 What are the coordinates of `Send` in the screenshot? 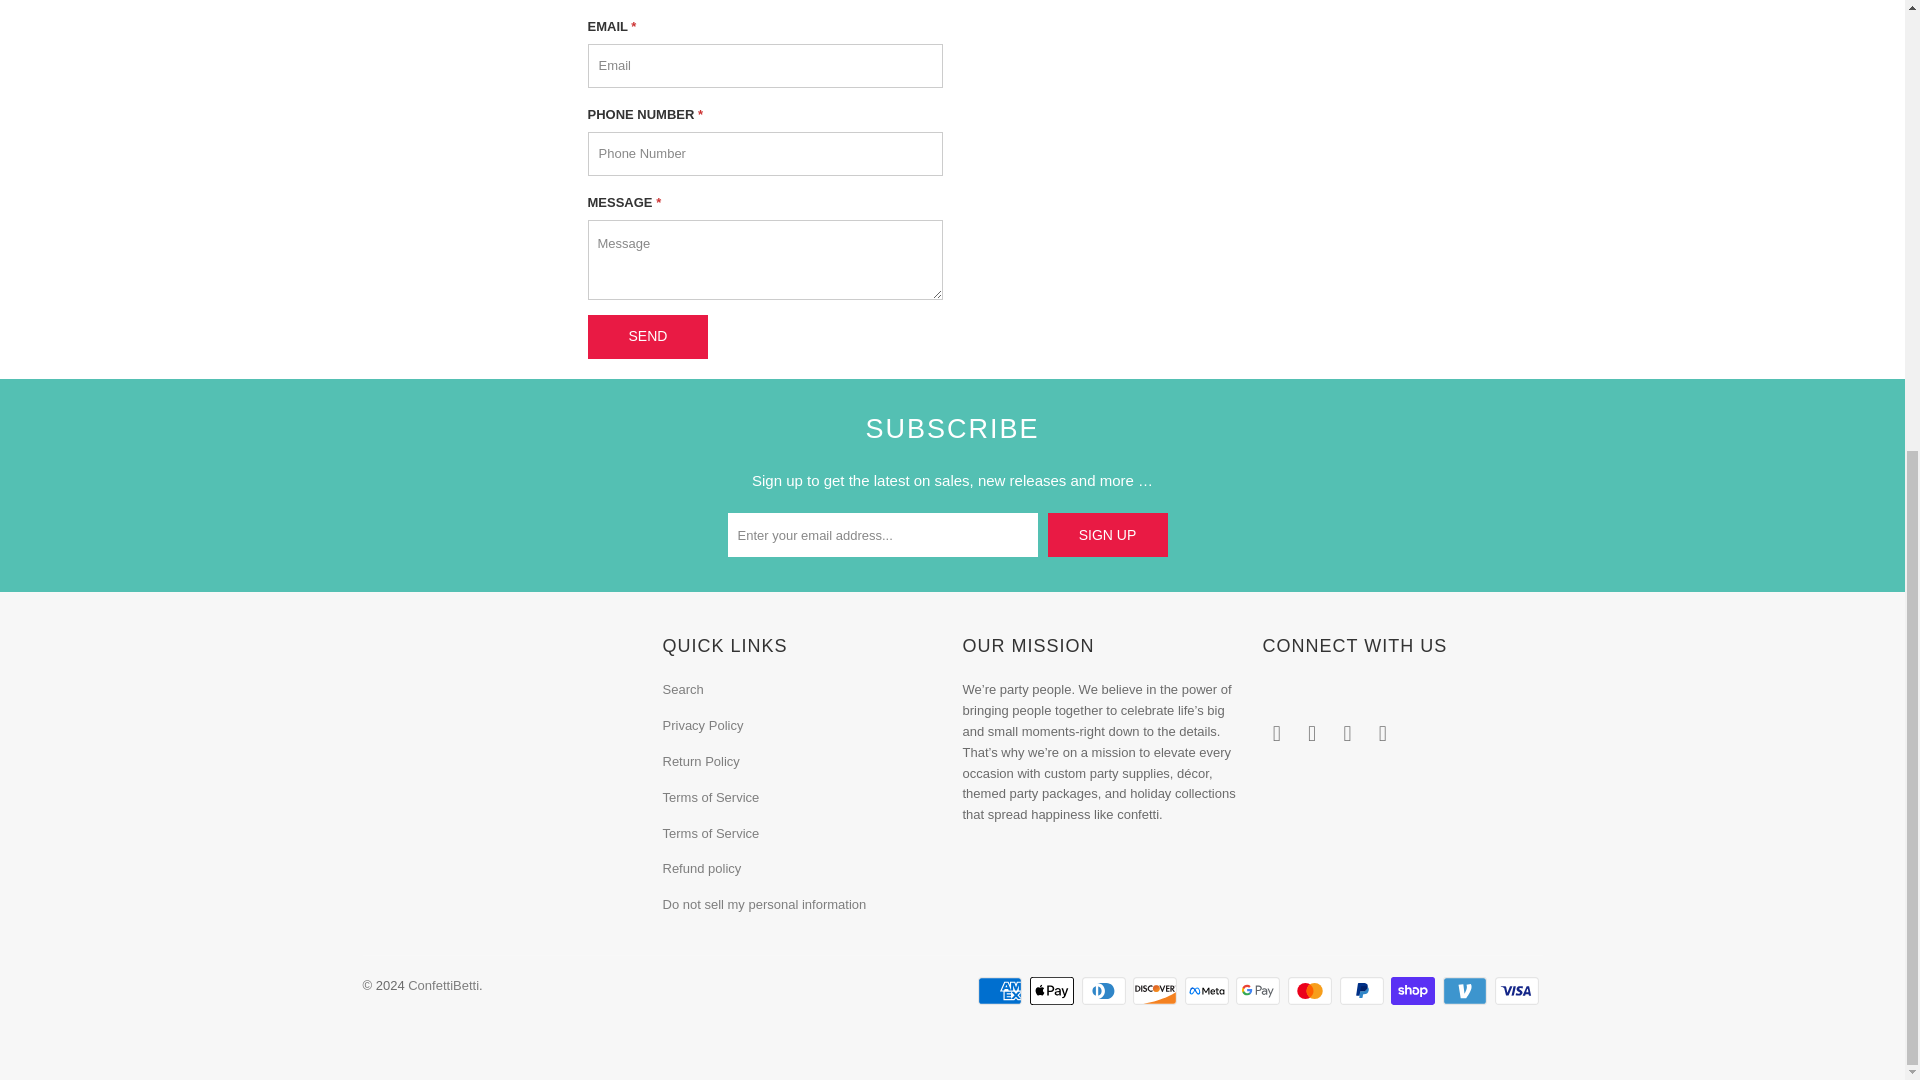 It's located at (648, 336).